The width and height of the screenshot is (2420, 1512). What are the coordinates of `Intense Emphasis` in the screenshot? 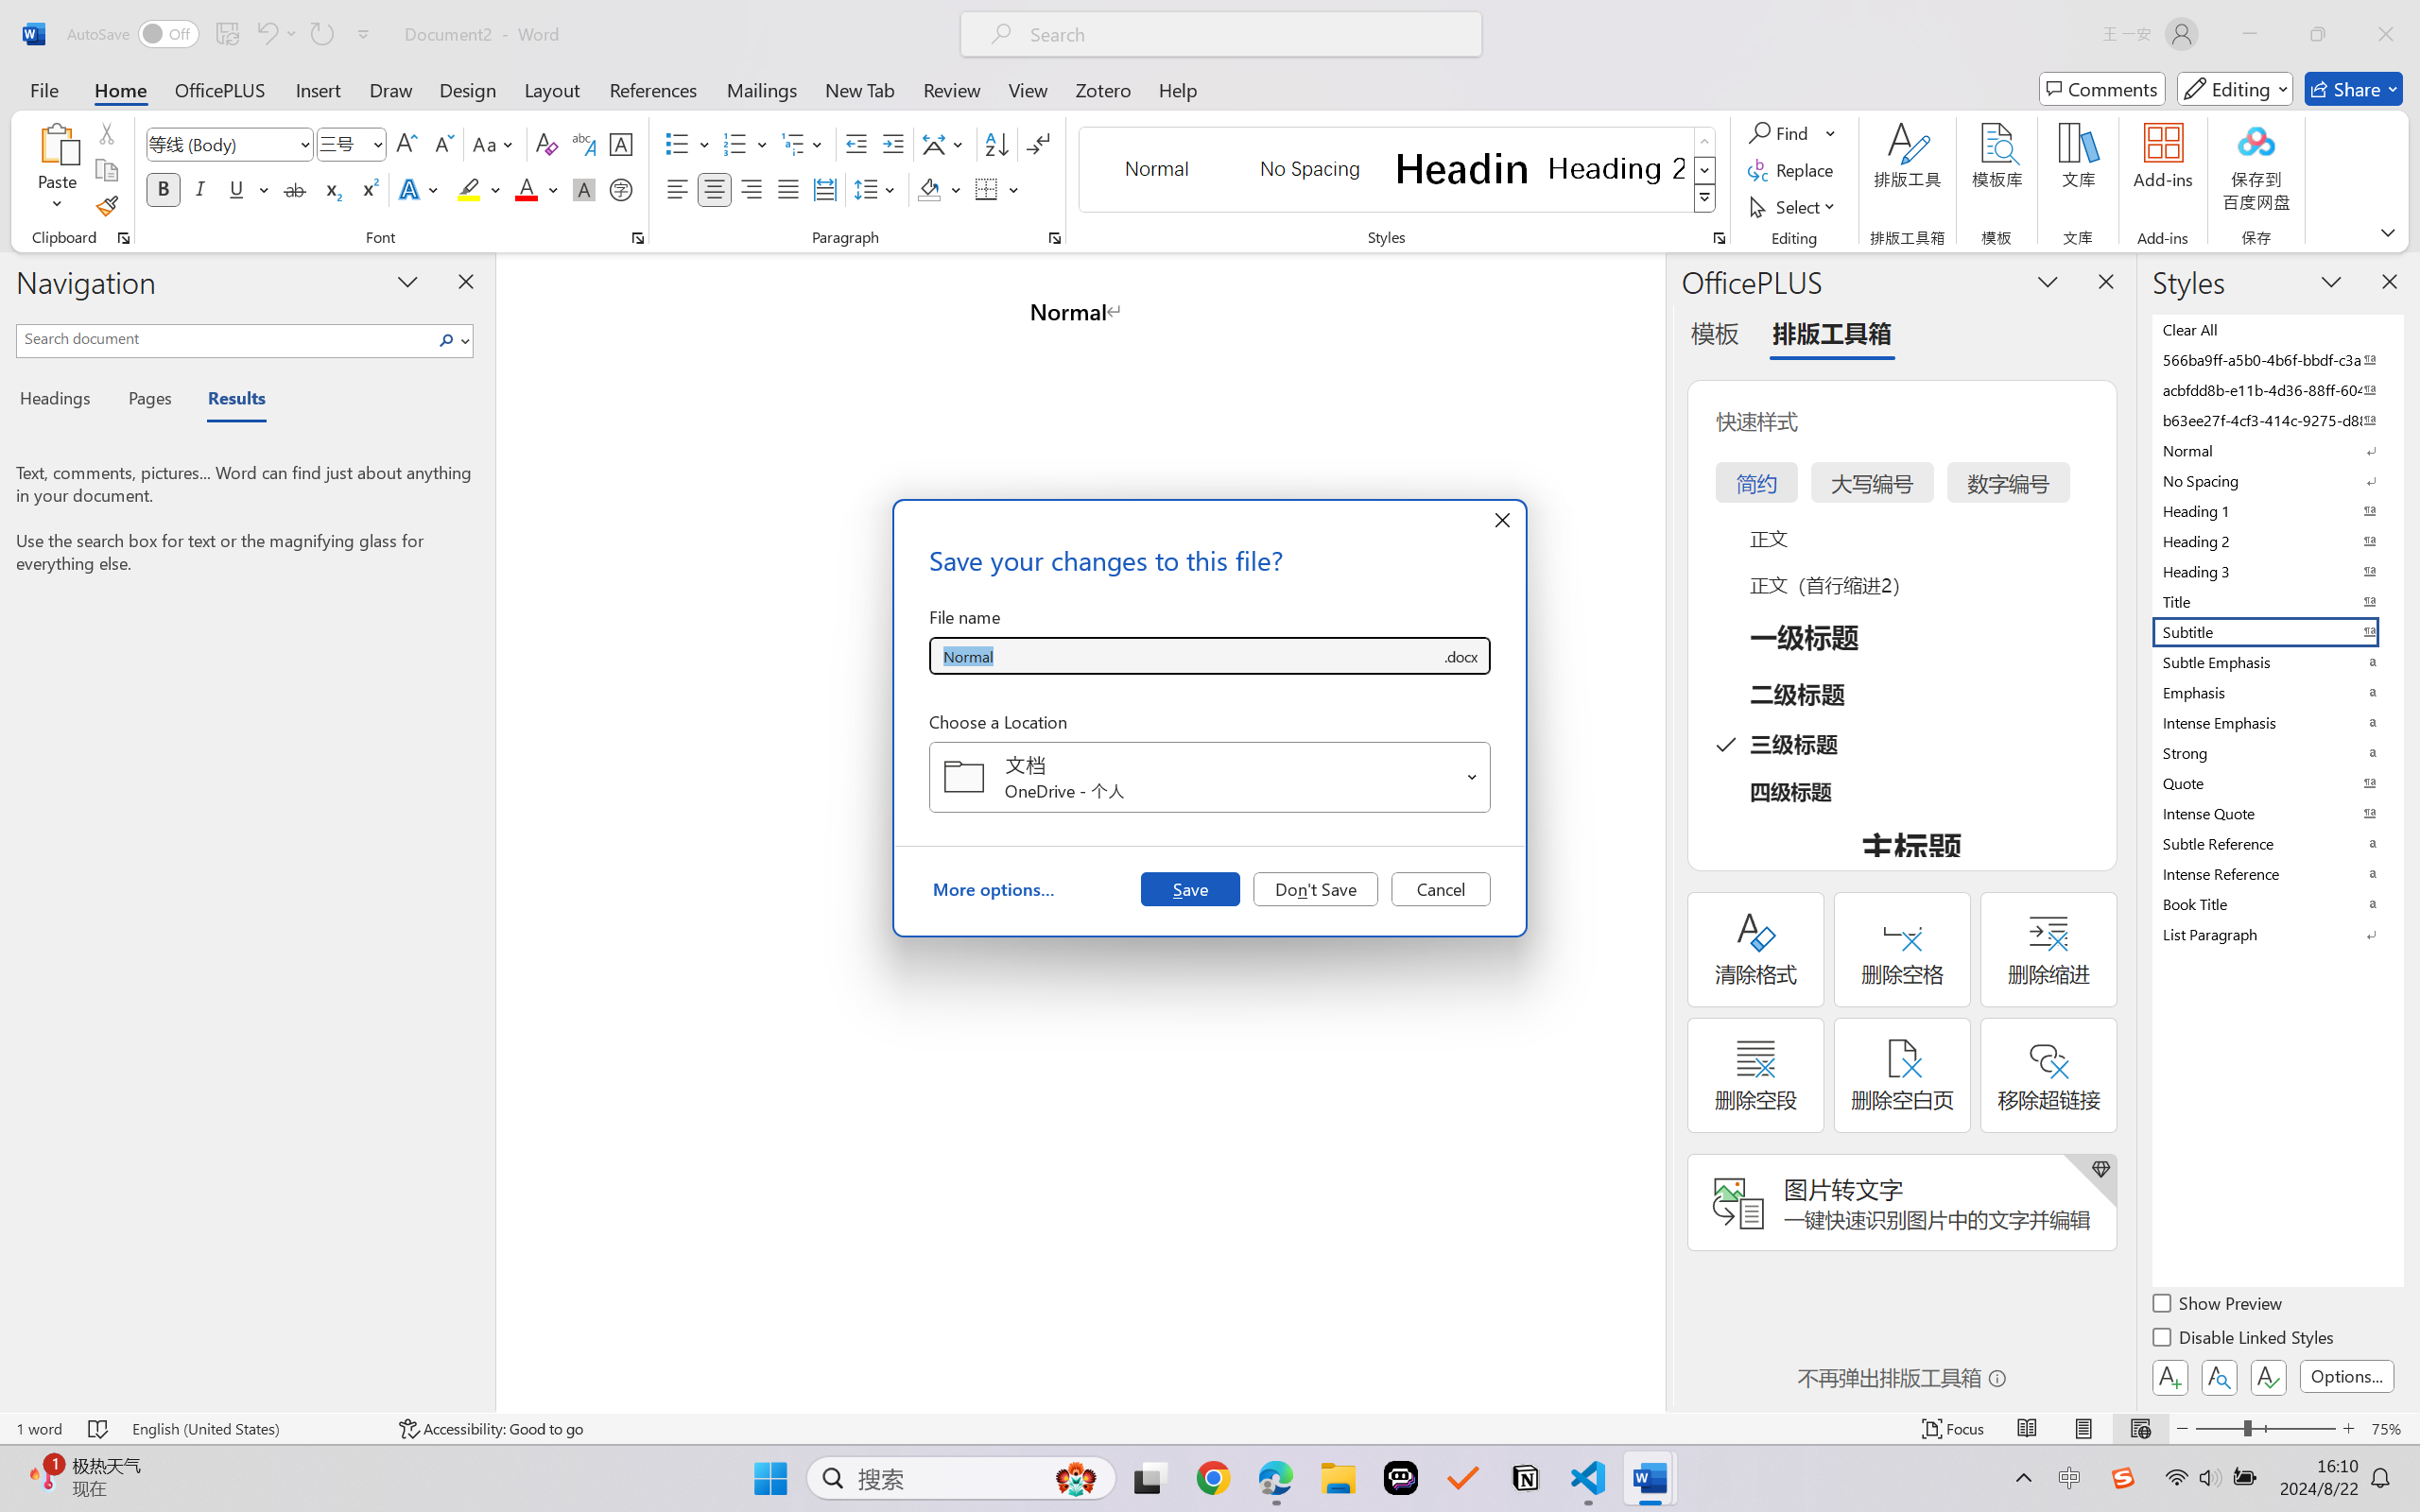 It's located at (2276, 722).